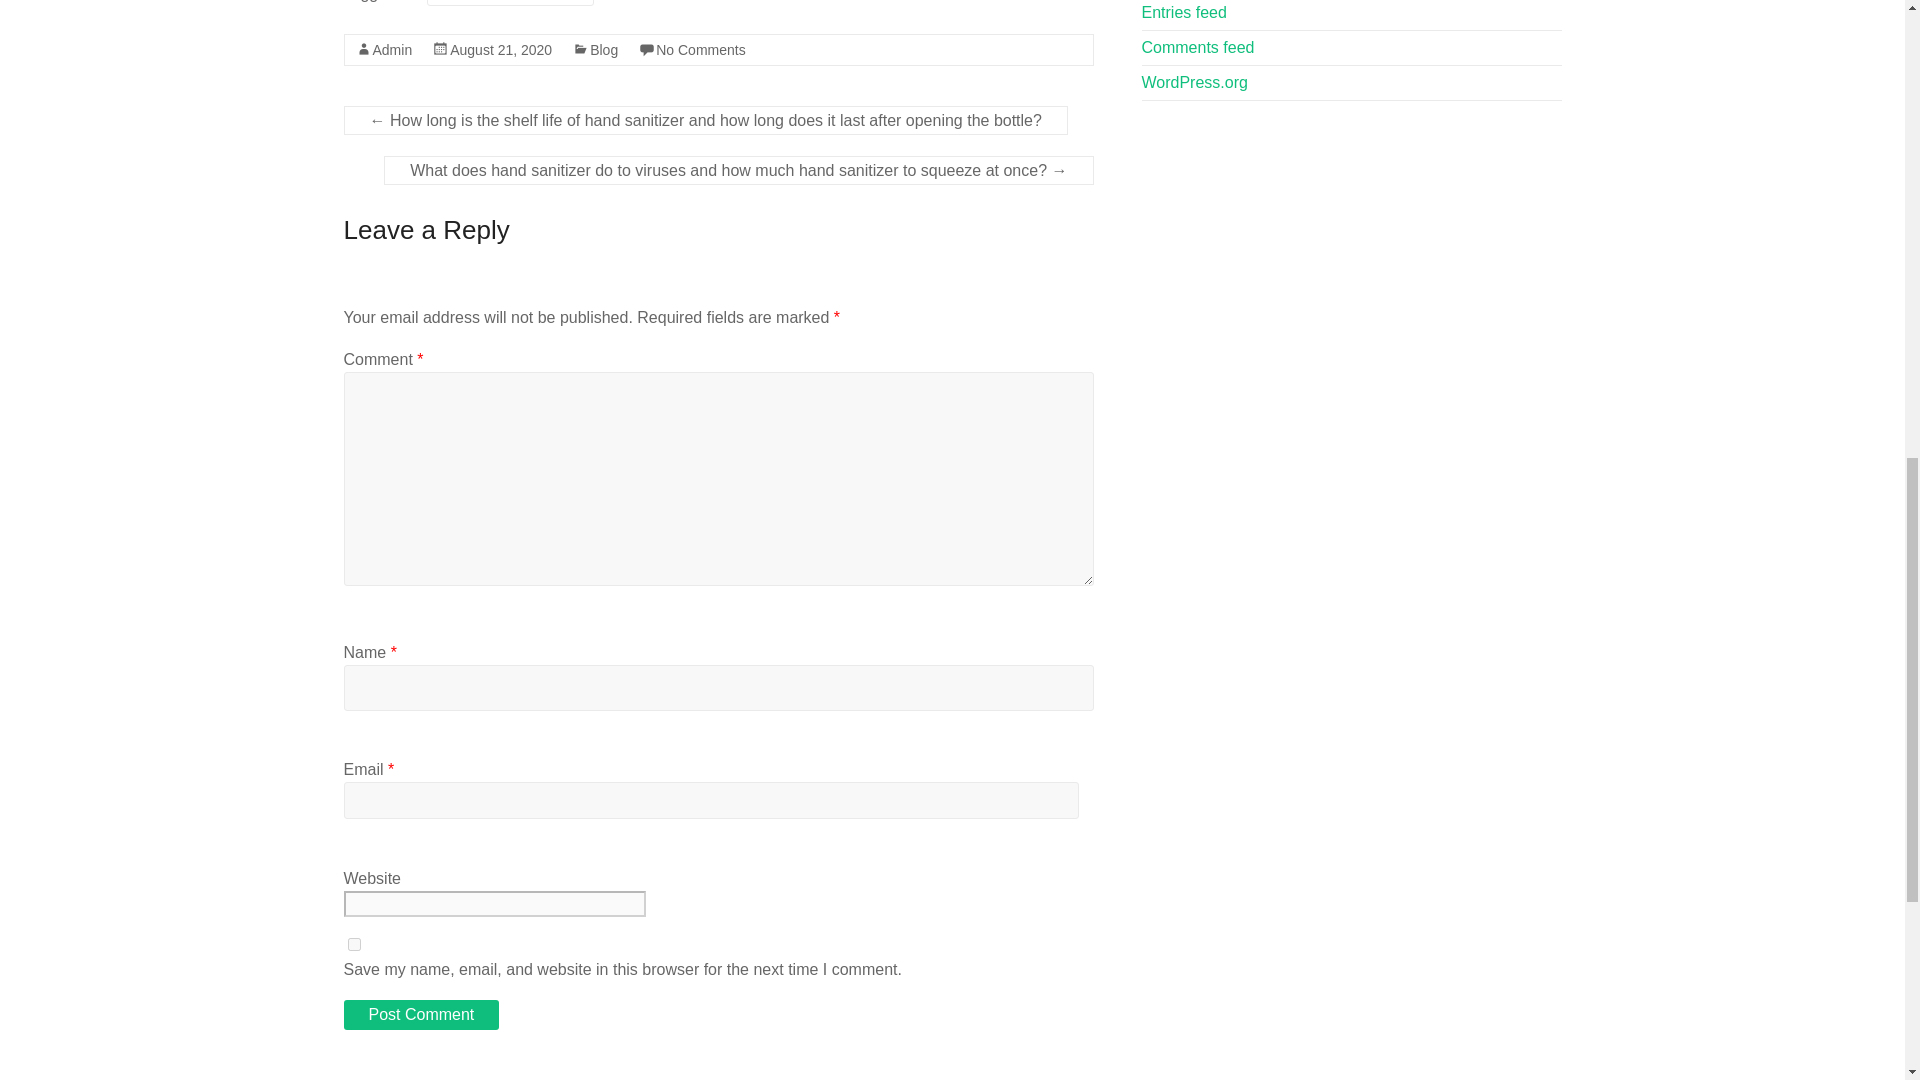  Describe the element at coordinates (500, 50) in the screenshot. I see `2:38 am` at that location.